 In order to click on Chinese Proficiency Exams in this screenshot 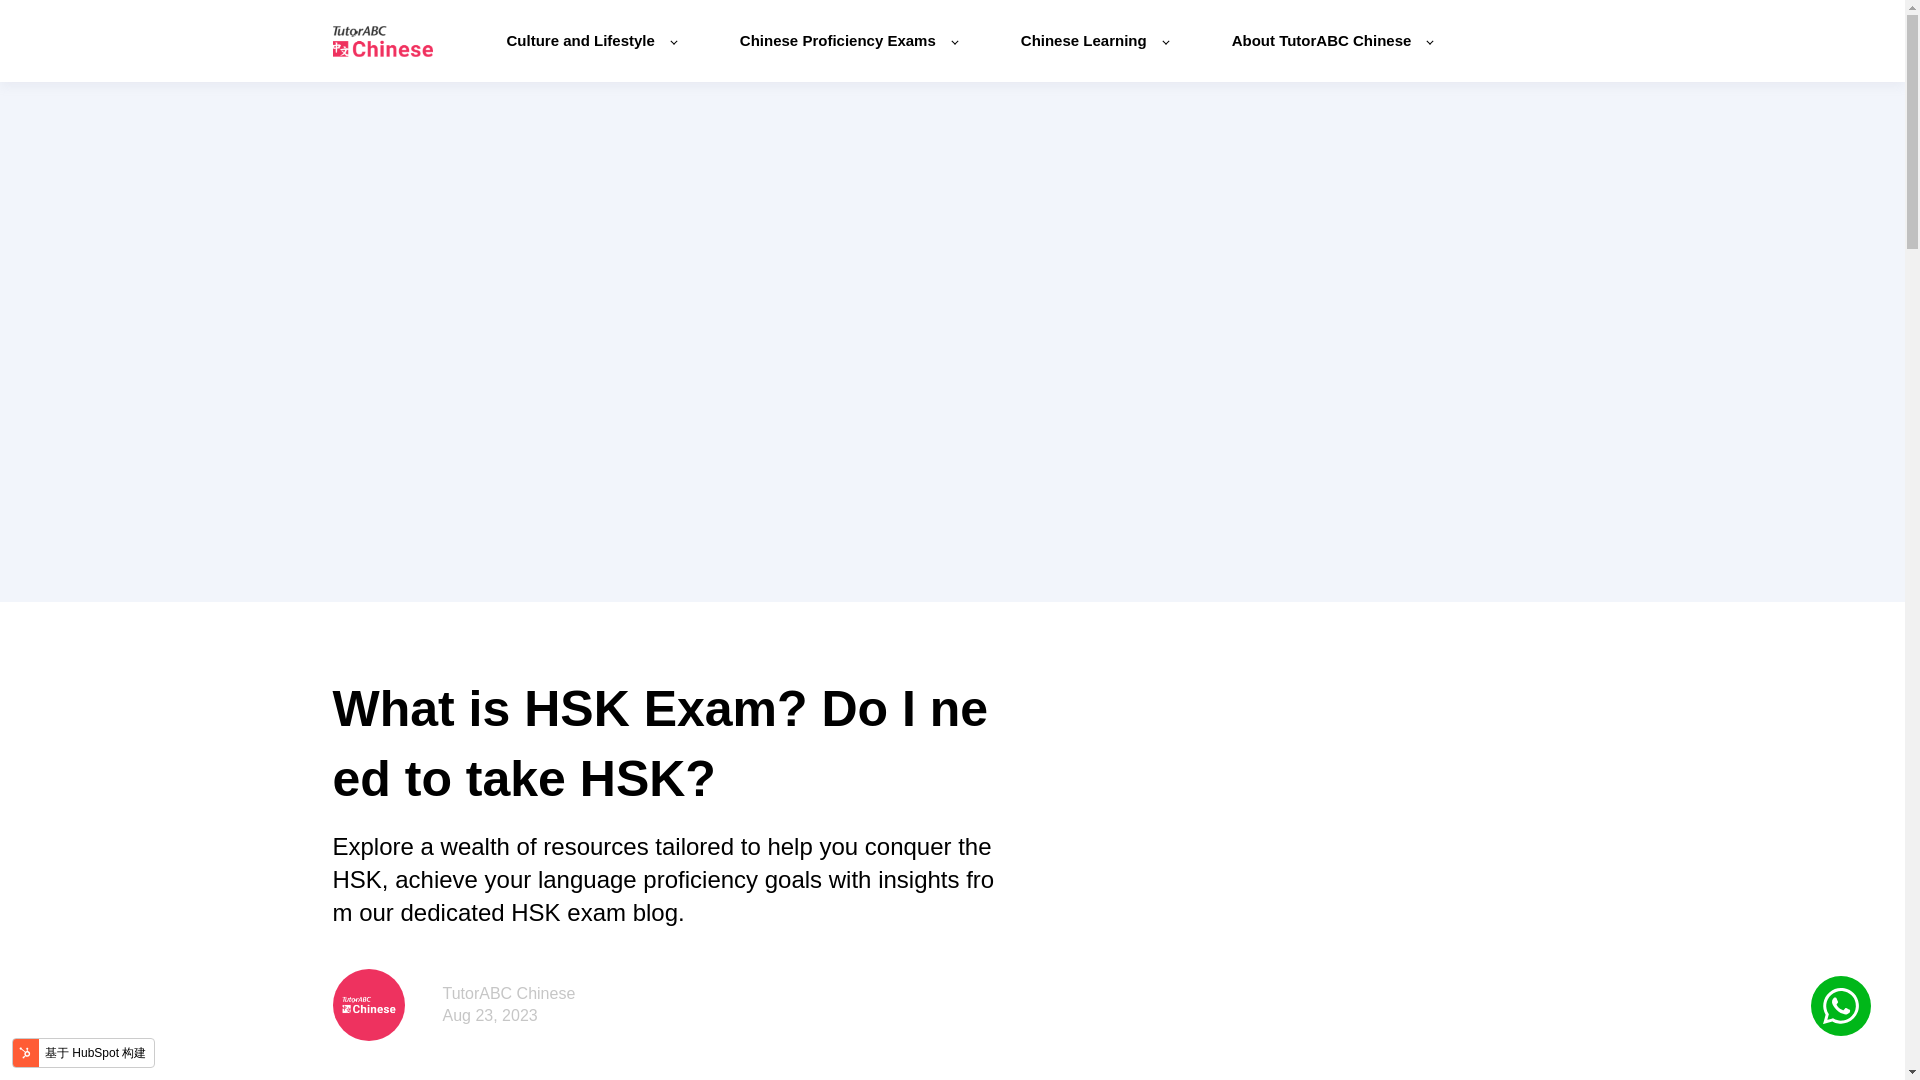, I will do `click(848, 40)`.